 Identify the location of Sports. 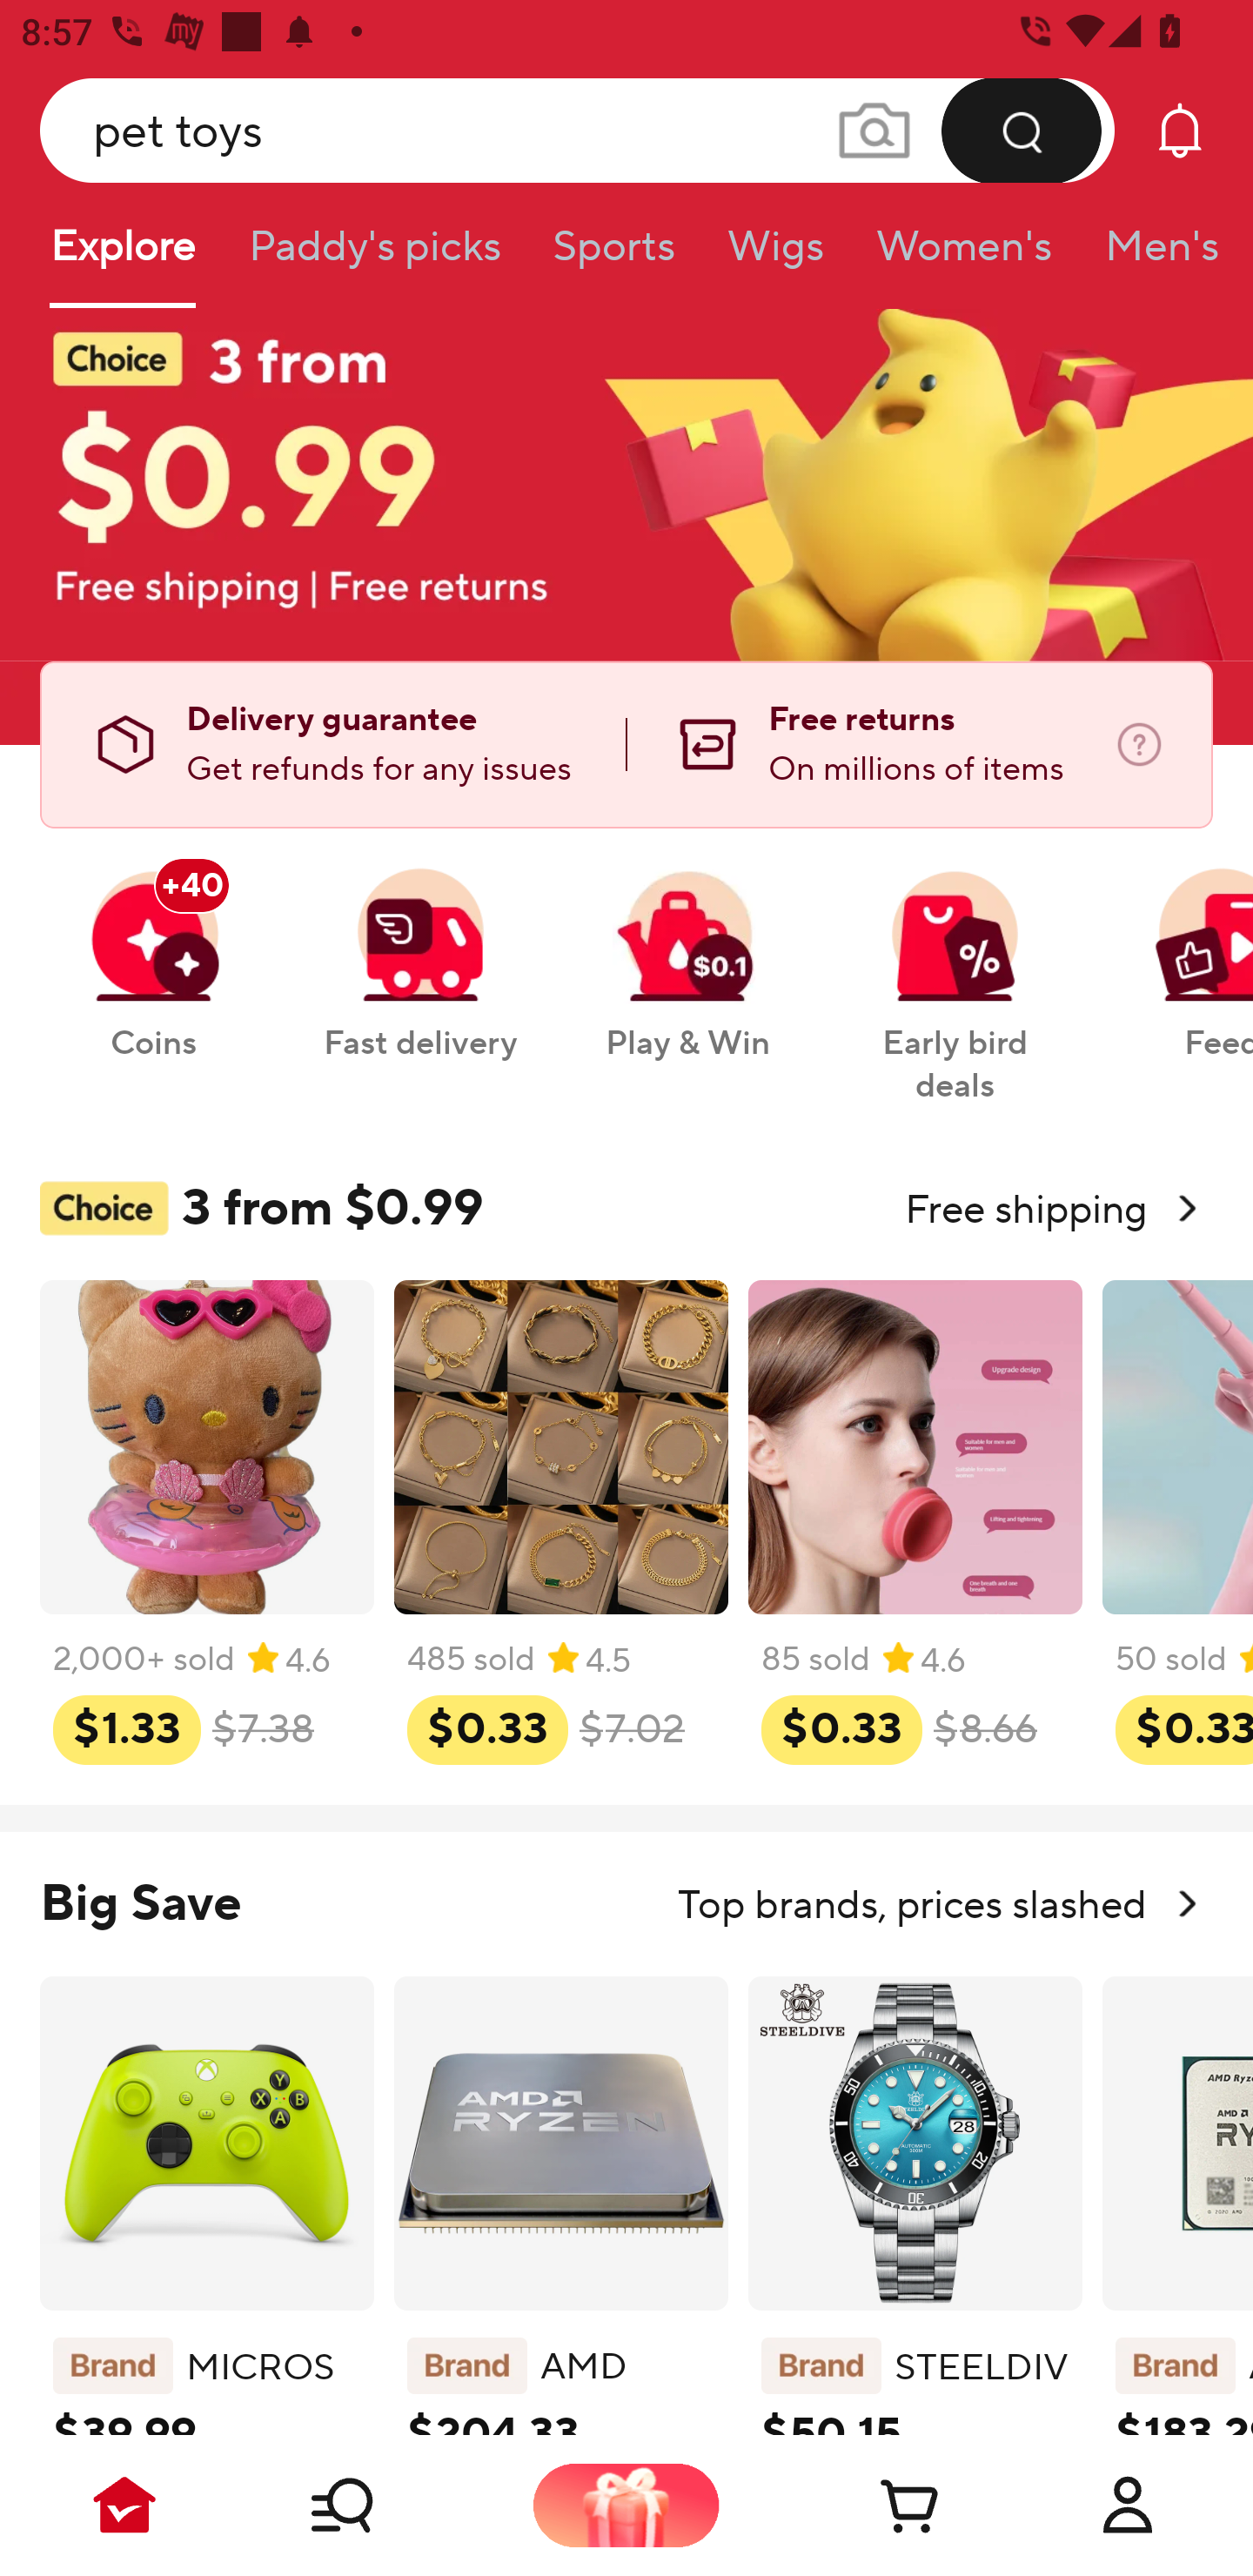
(613, 256).